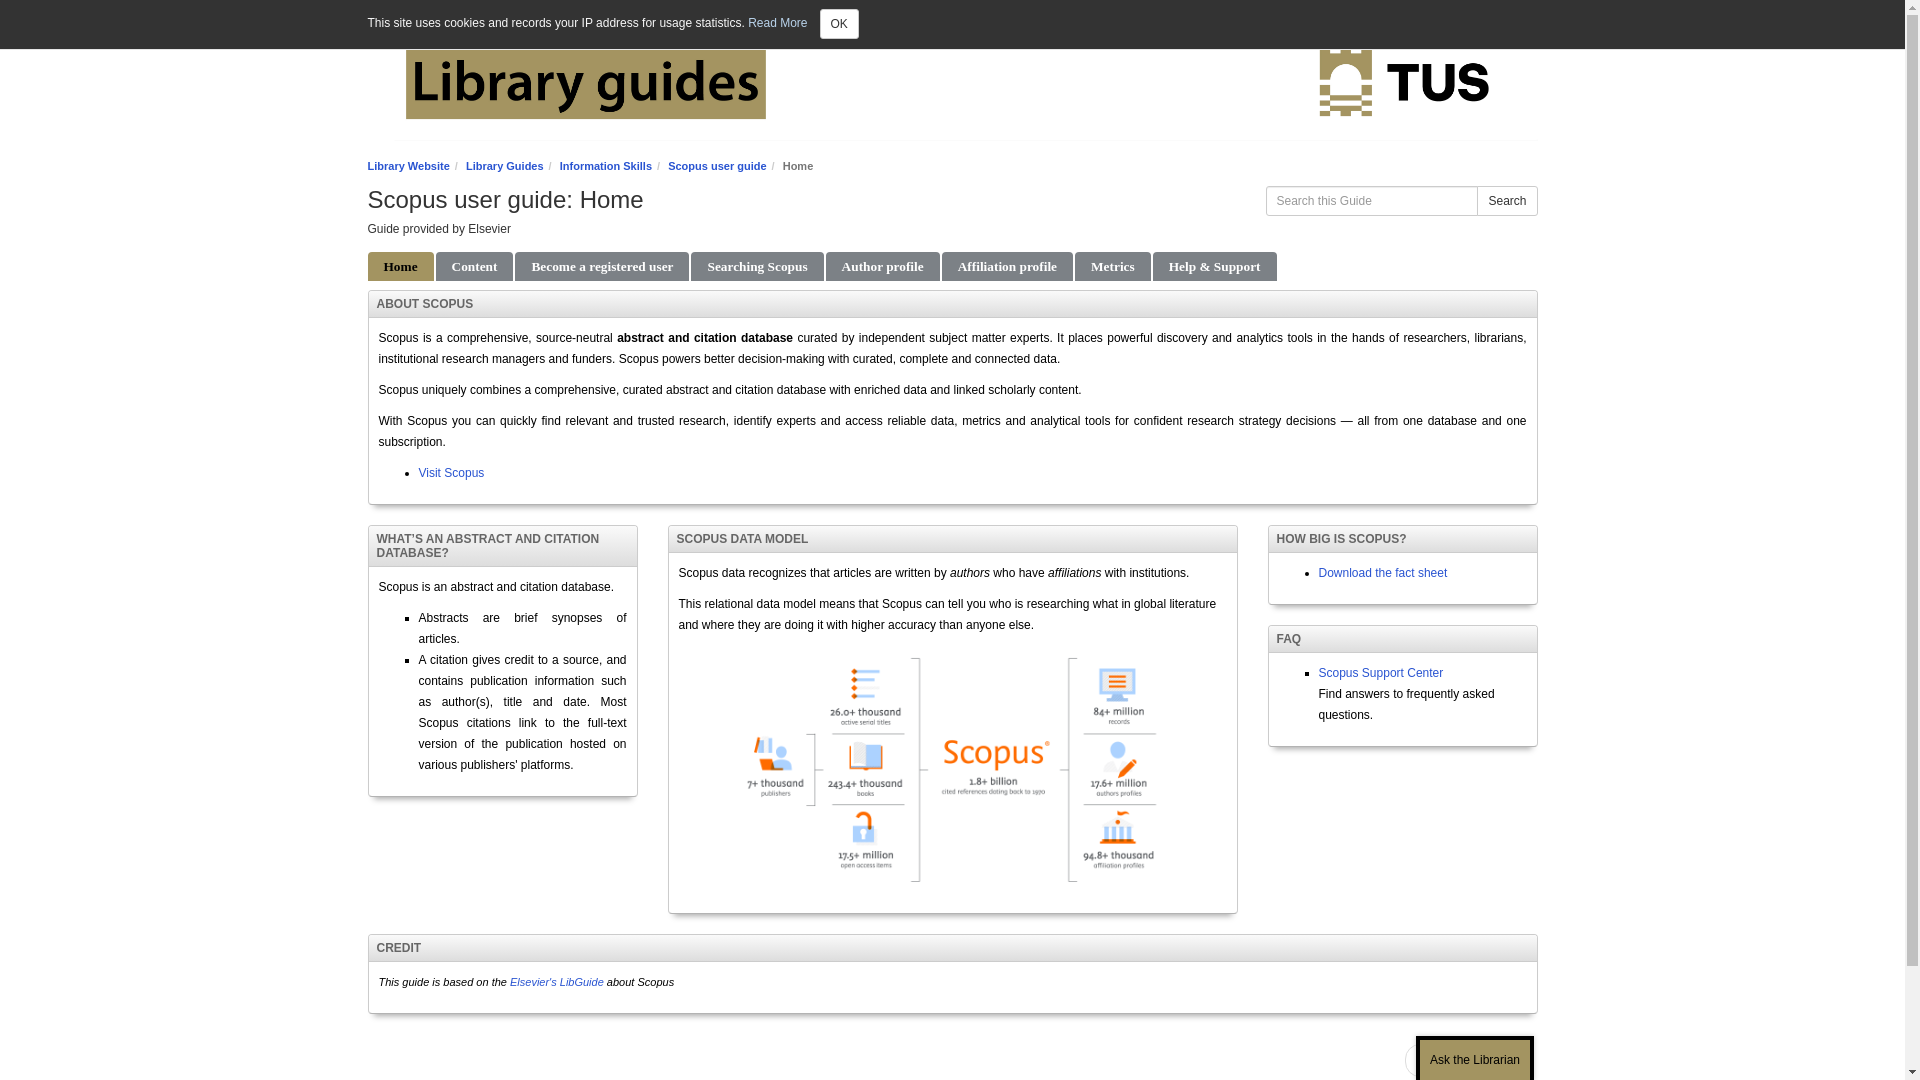 The height and width of the screenshot is (1080, 1920). Describe the element at coordinates (777, 23) in the screenshot. I see `Read More` at that location.